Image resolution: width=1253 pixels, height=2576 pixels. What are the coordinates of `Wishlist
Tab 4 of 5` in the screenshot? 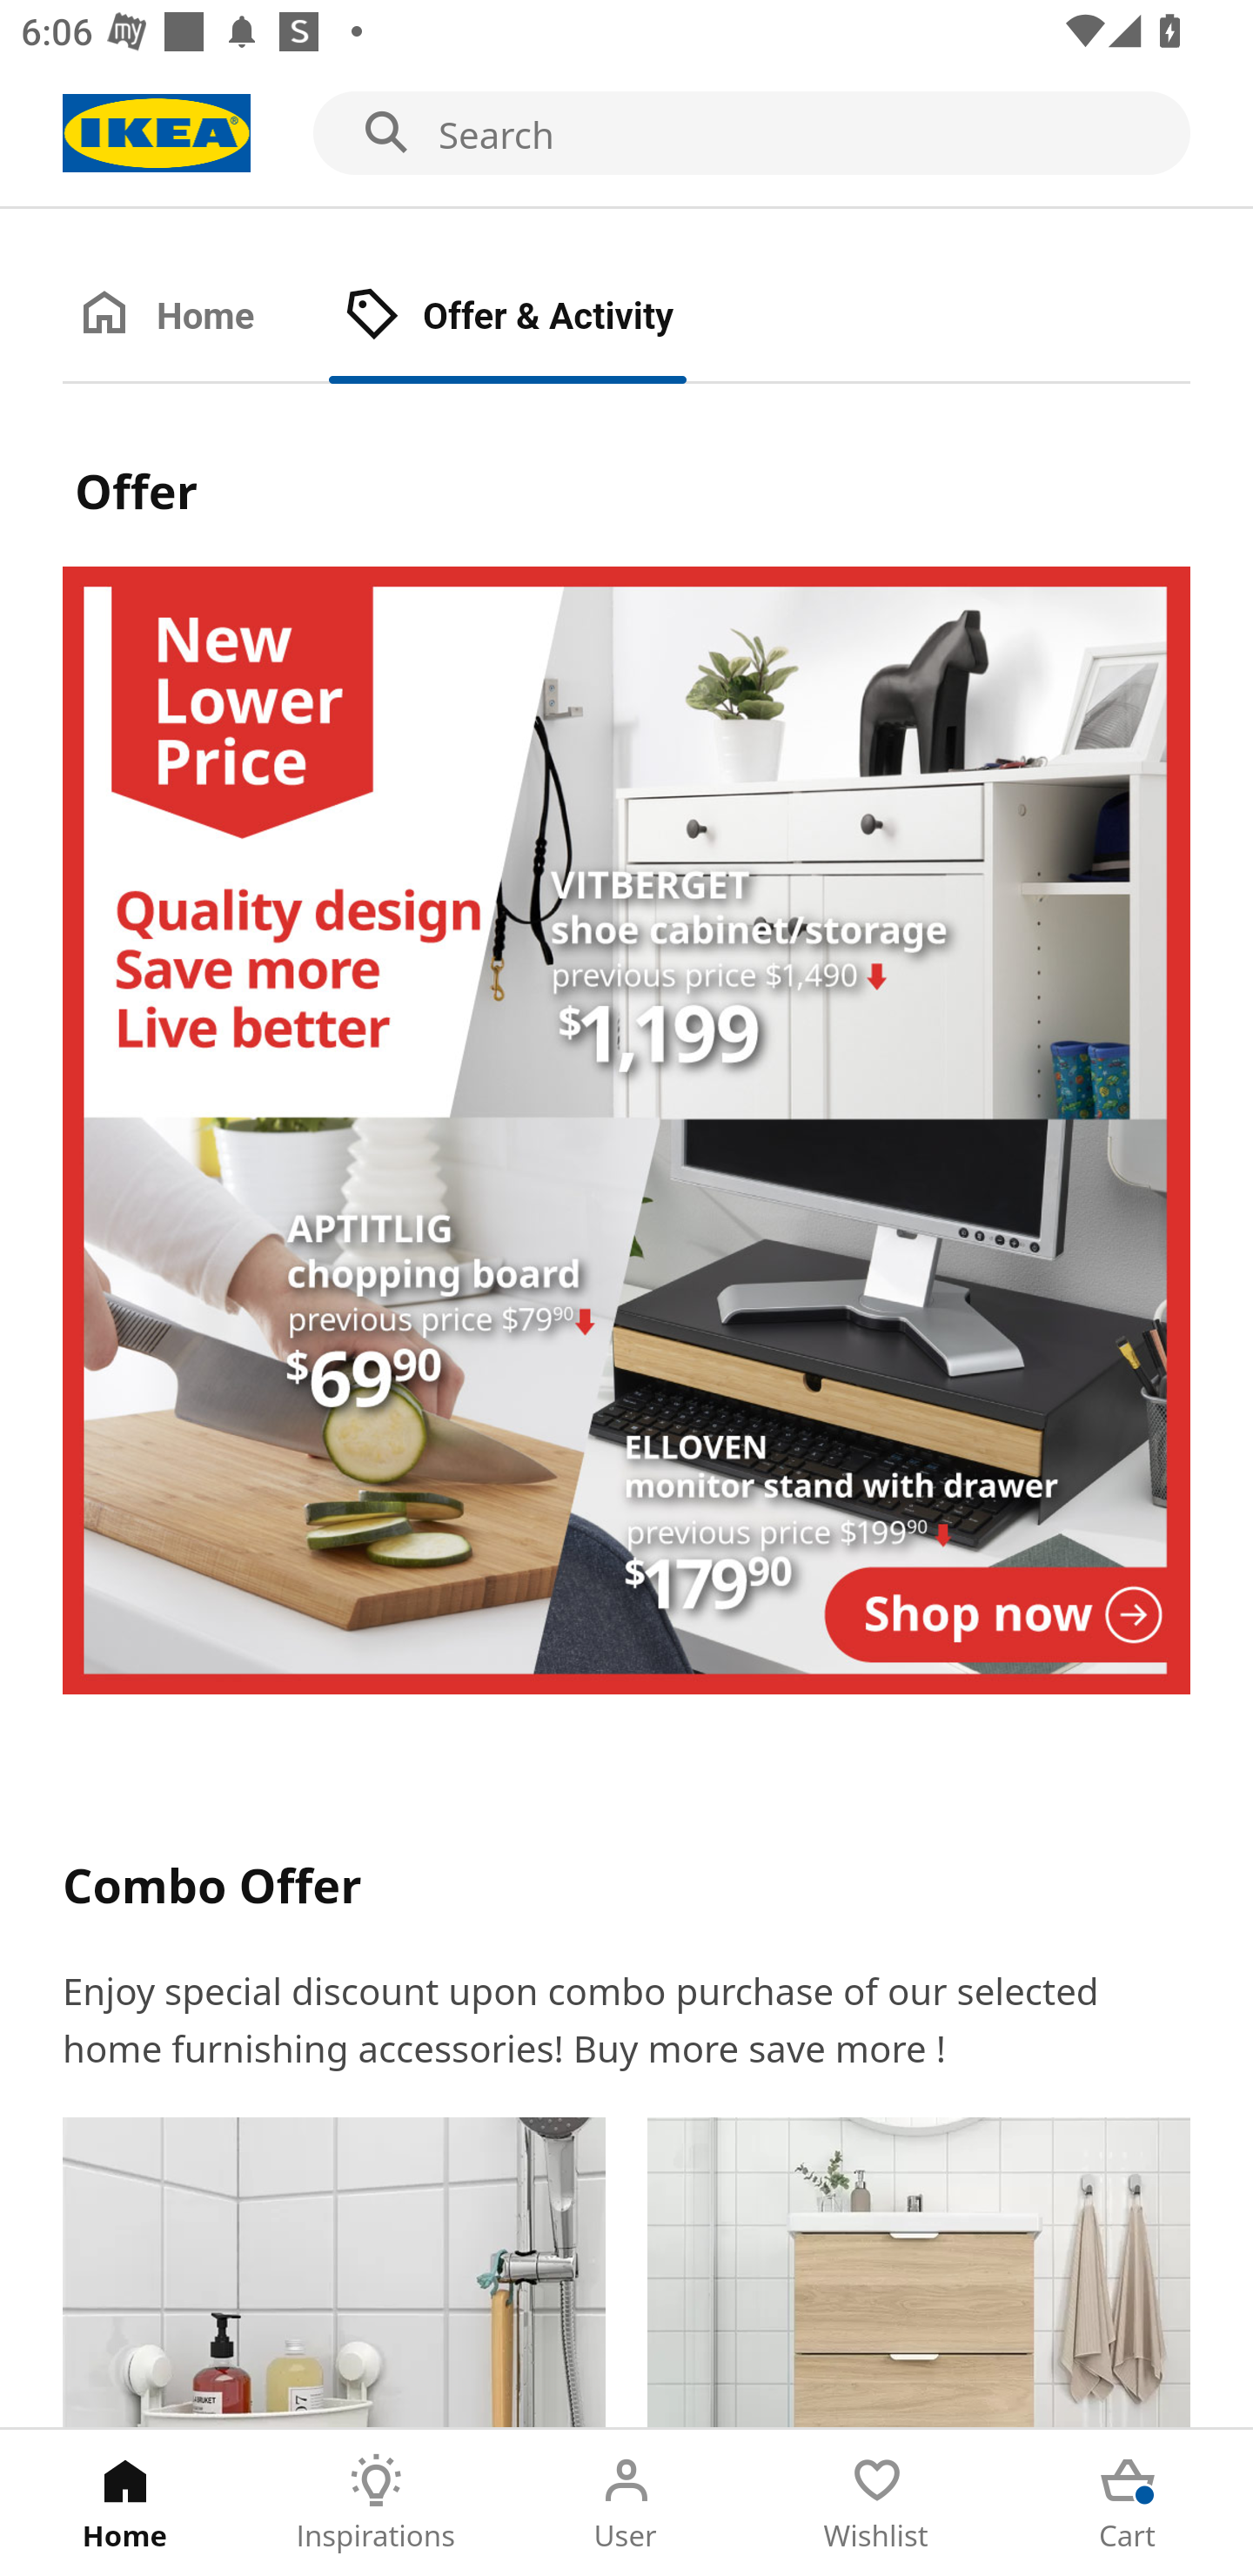 It's located at (877, 2503).